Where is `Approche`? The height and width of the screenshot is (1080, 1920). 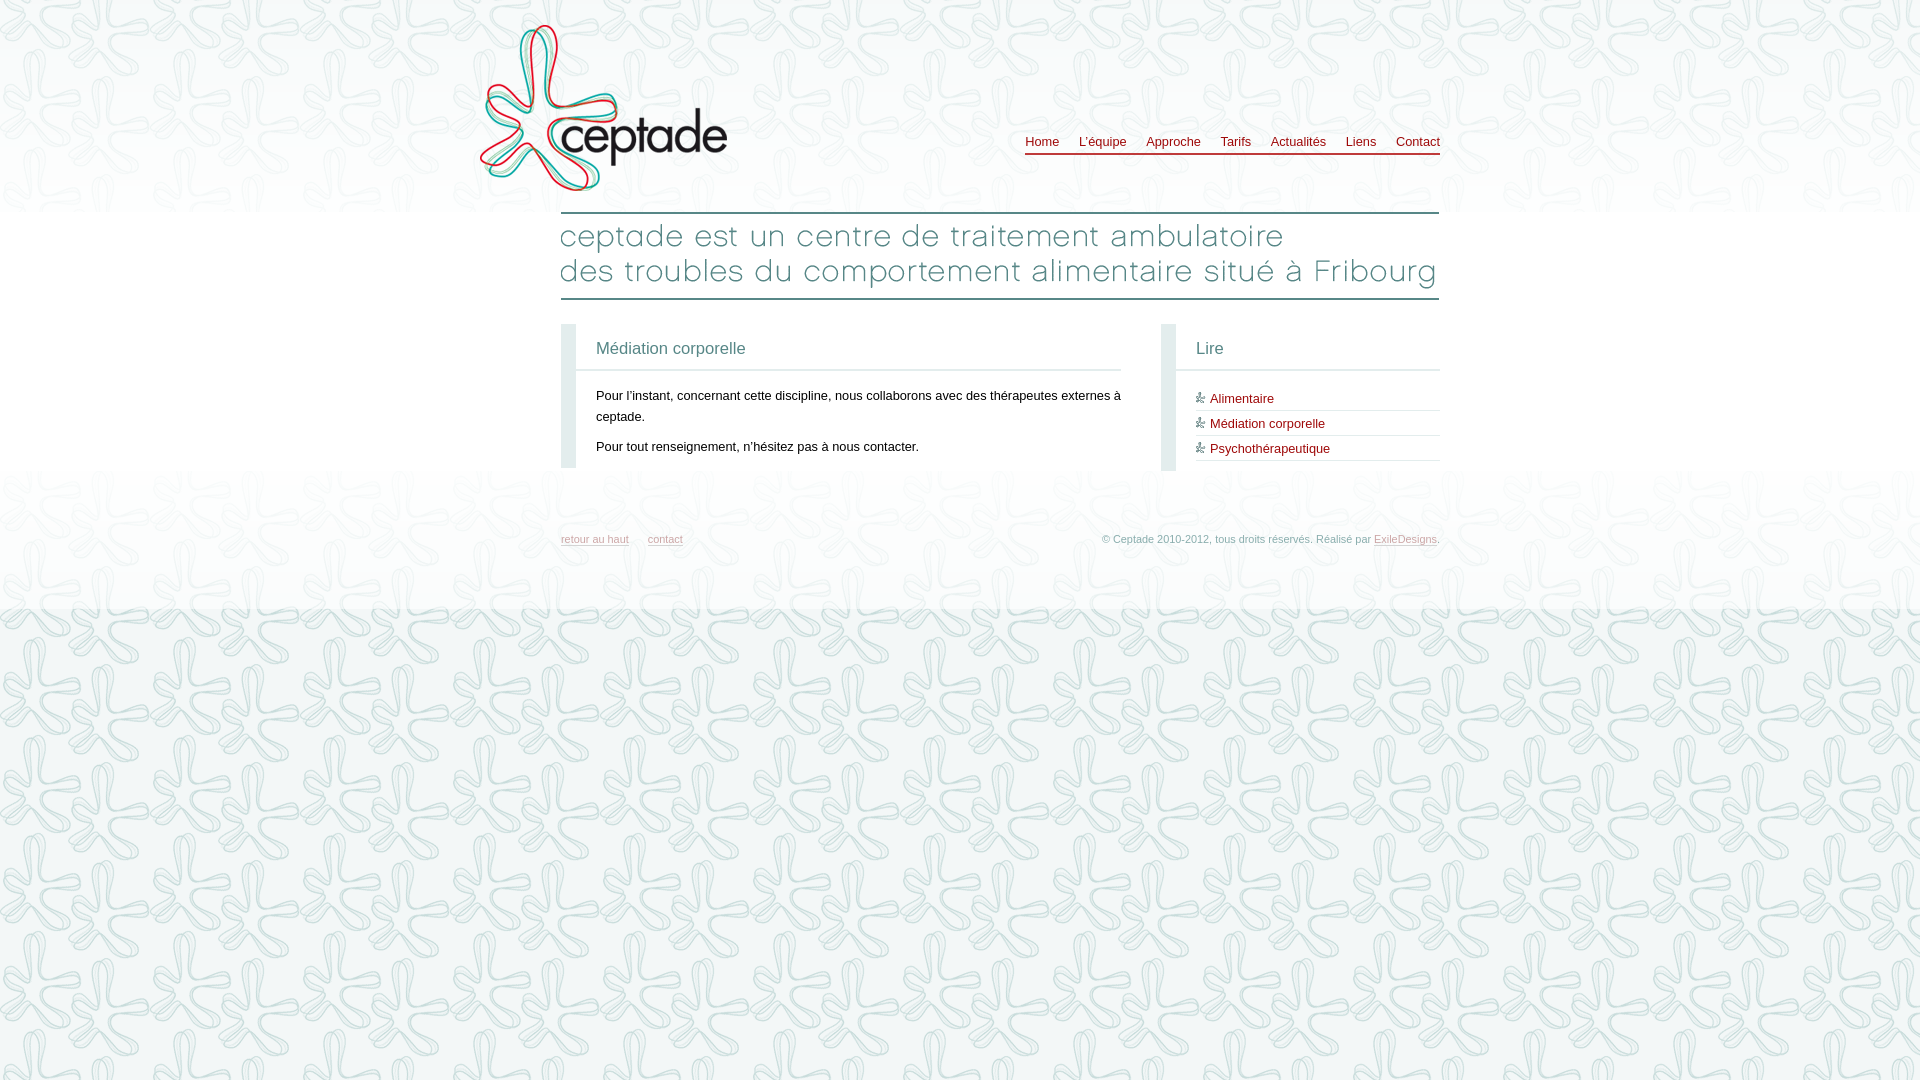
Approche is located at coordinates (1174, 142).